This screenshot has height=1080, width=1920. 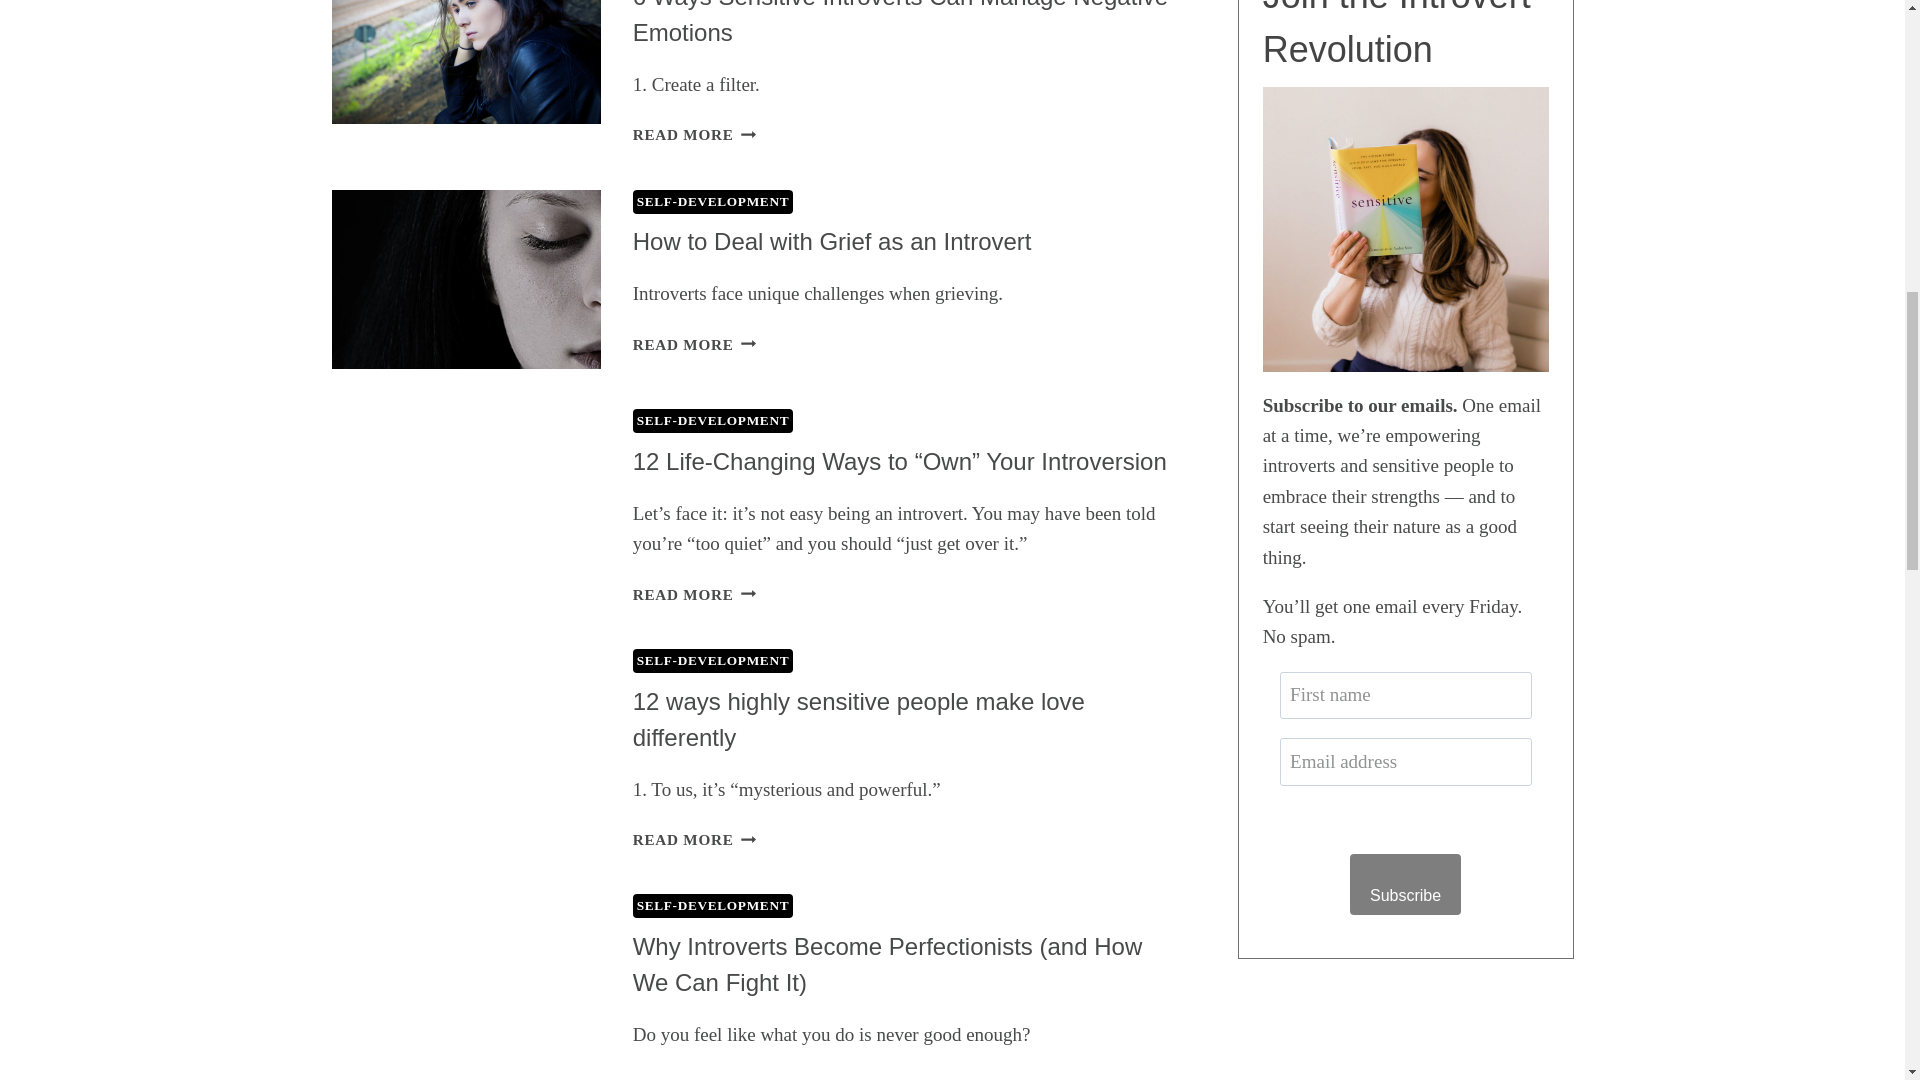 I want to click on SELF-DEVELOPMENT, so click(x=714, y=202).